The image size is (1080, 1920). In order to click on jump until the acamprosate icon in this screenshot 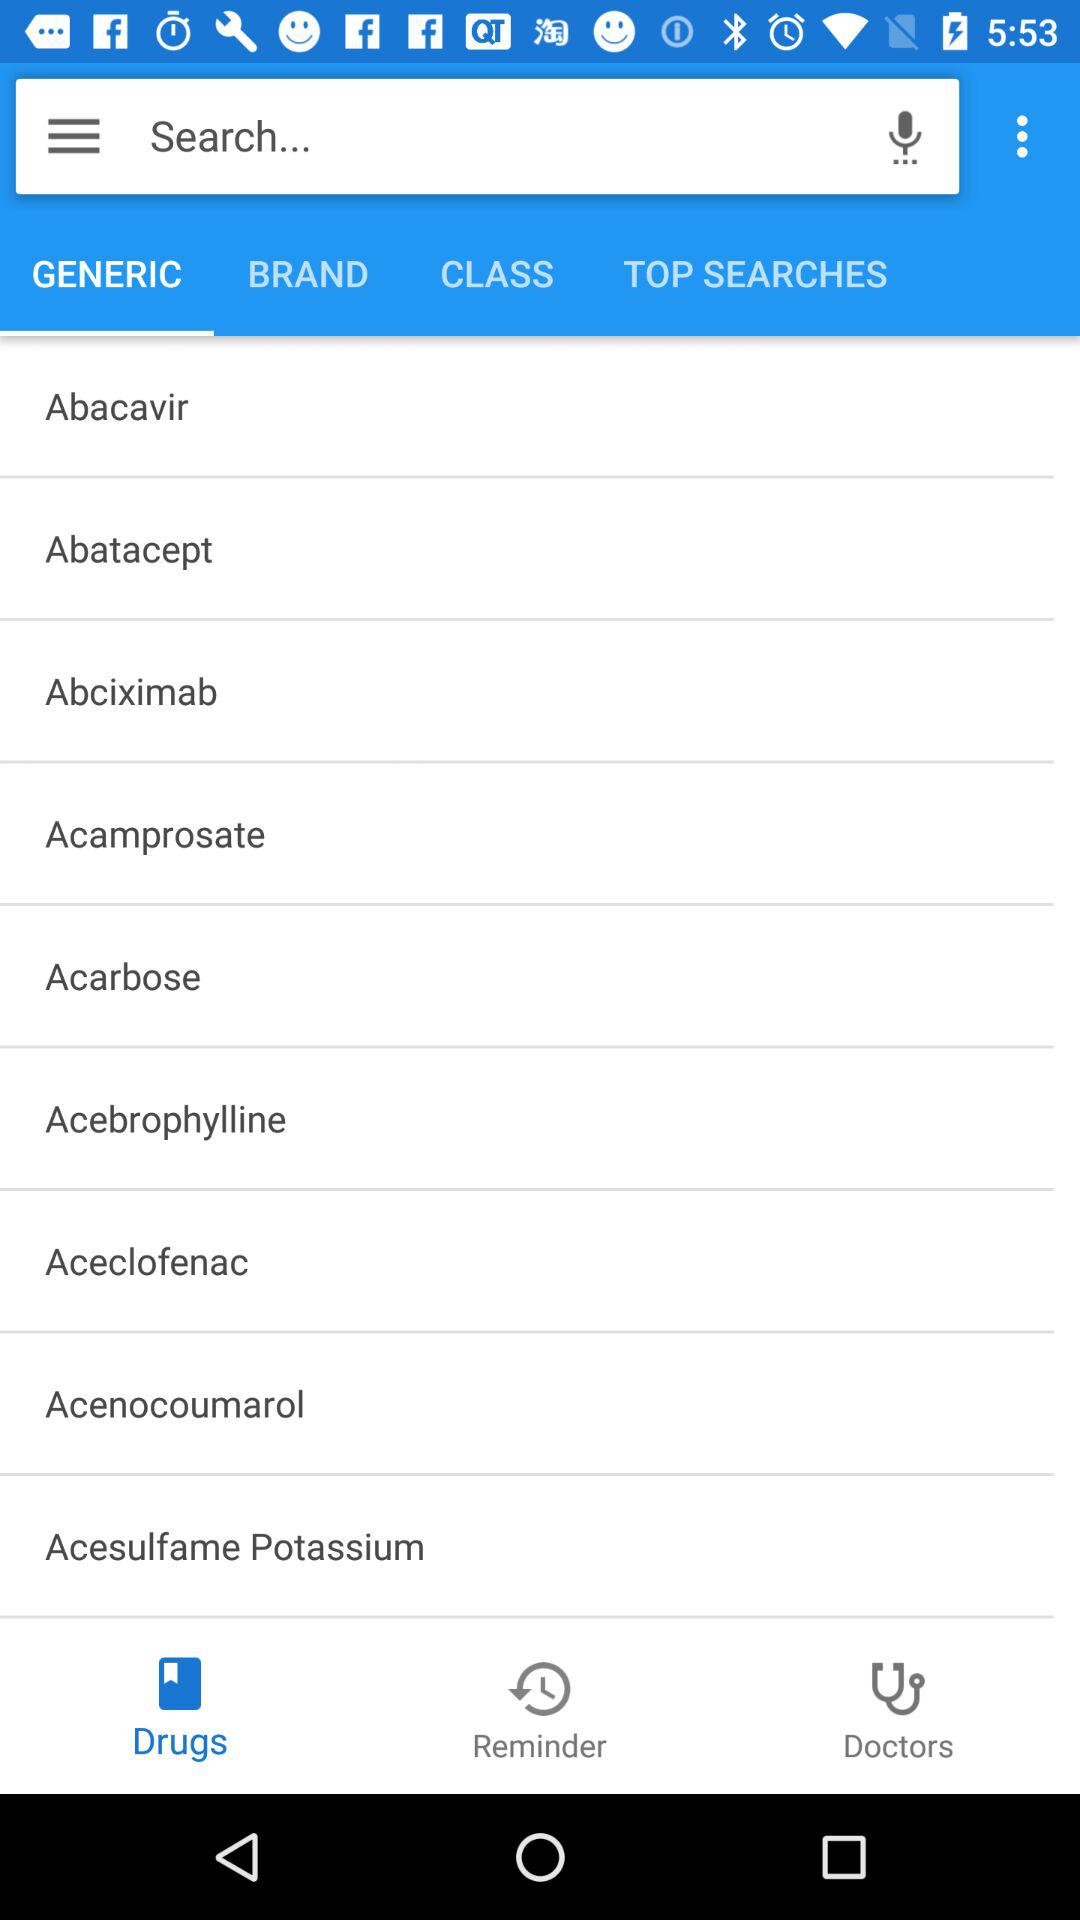, I will do `click(526, 833)`.